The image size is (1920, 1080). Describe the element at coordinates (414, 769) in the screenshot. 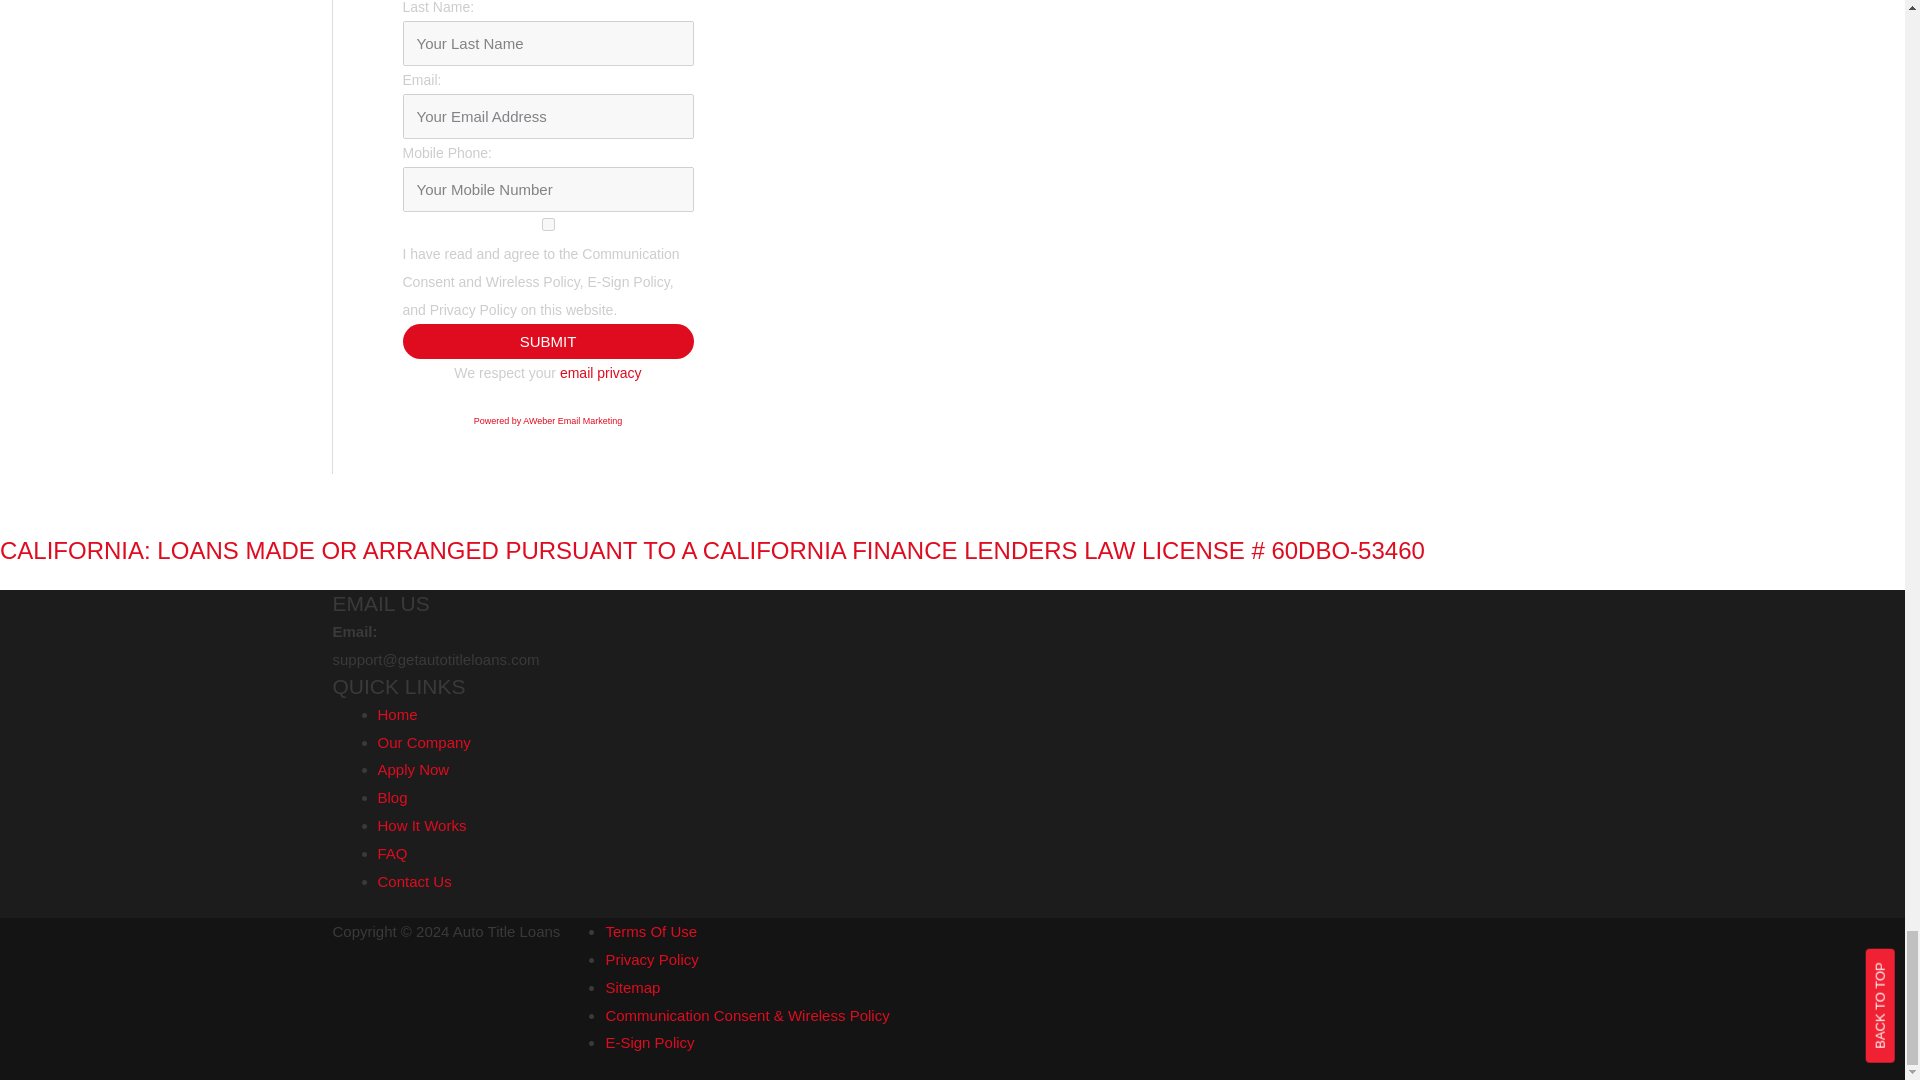

I see `Apply Now` at that location.